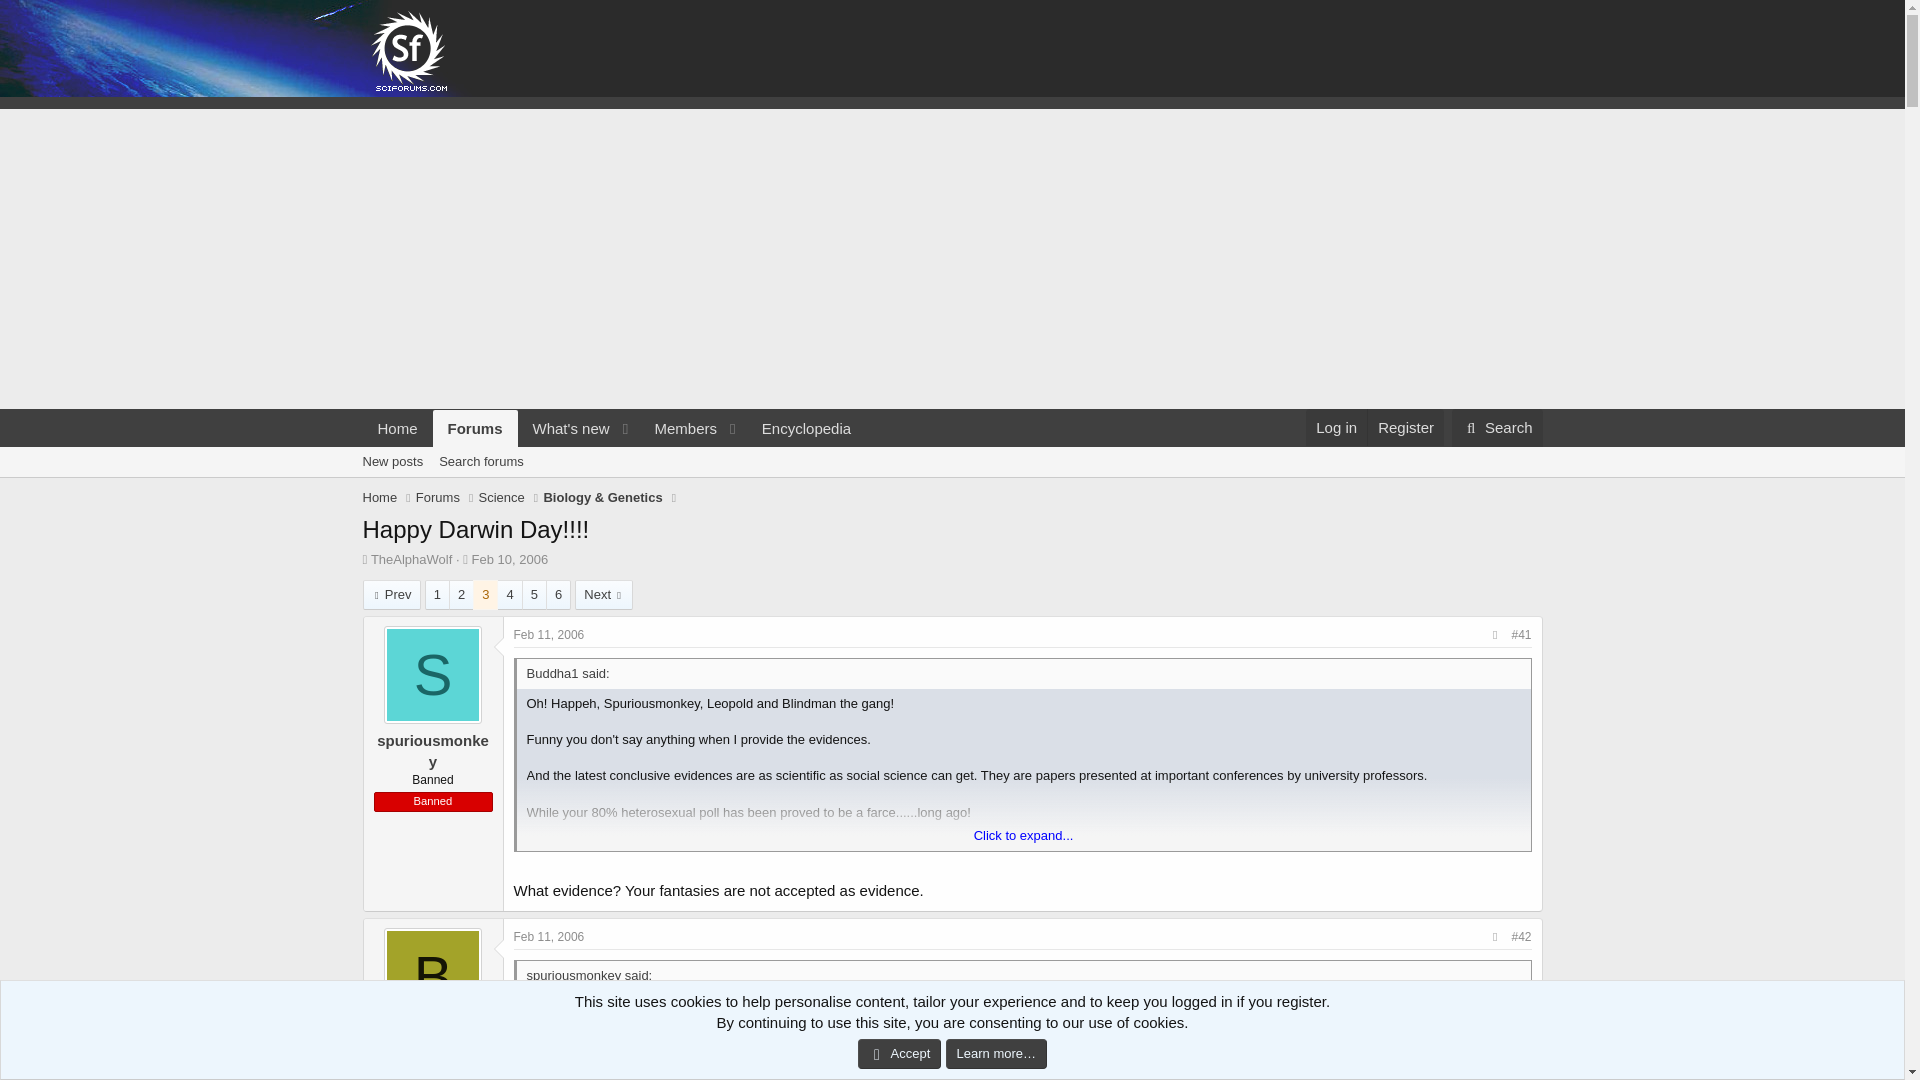  Describe the element at coordinates (410, 559) in the screenshot. I see `Register` at that location.